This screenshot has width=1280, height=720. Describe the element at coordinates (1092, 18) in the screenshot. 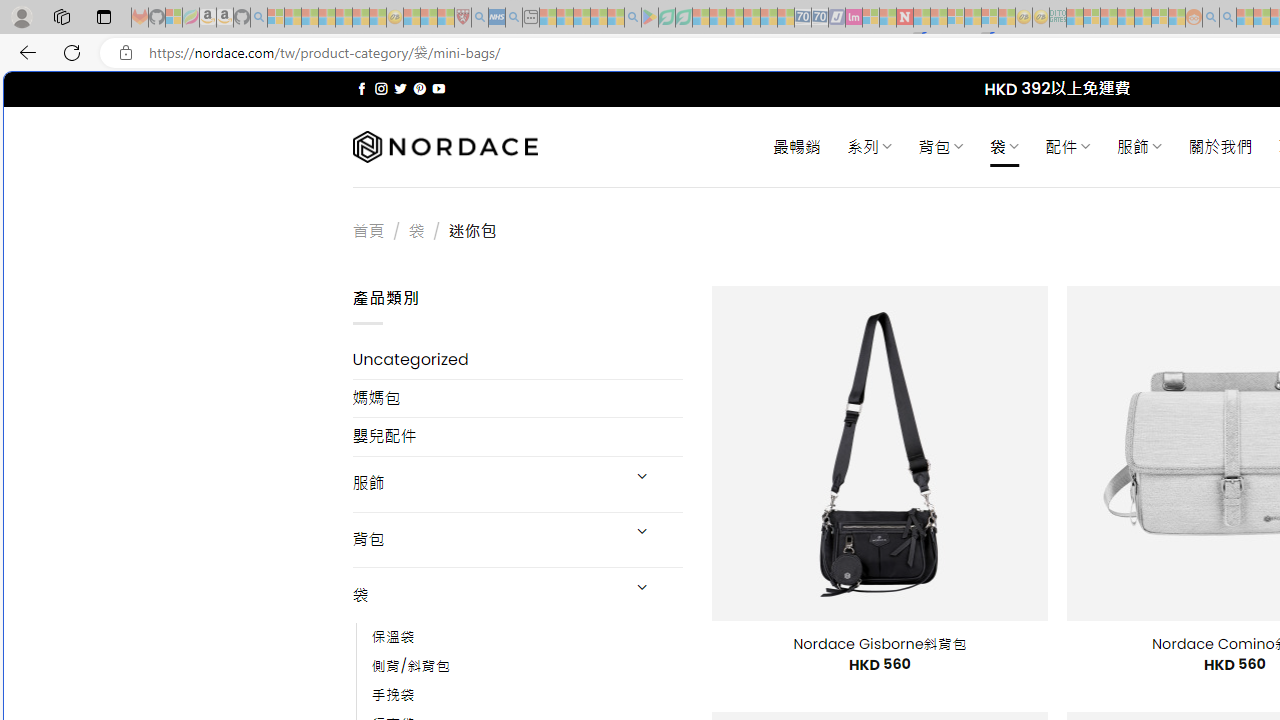

I see `Microsoft account | Privacy - Sleeping` at that location.